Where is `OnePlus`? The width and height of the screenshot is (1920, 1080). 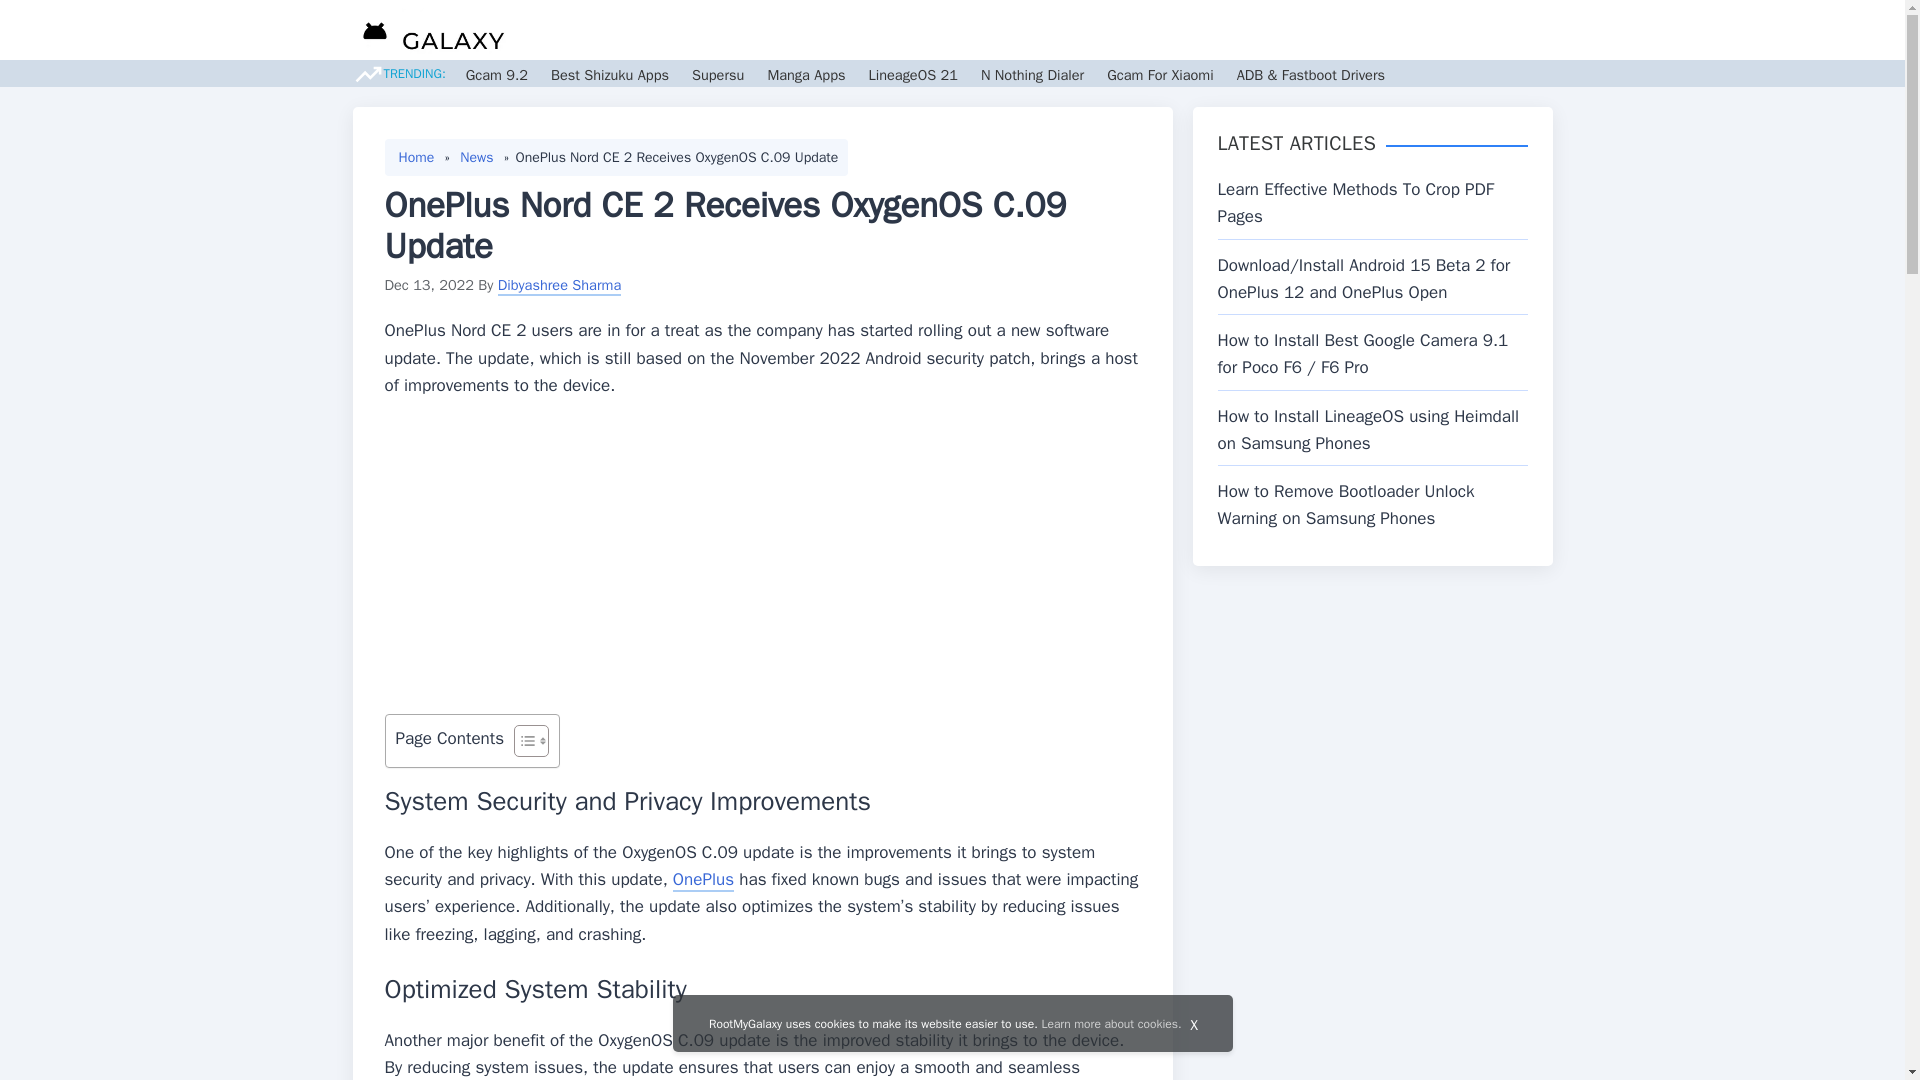 OnePlus is located at coordinates (703, 880).